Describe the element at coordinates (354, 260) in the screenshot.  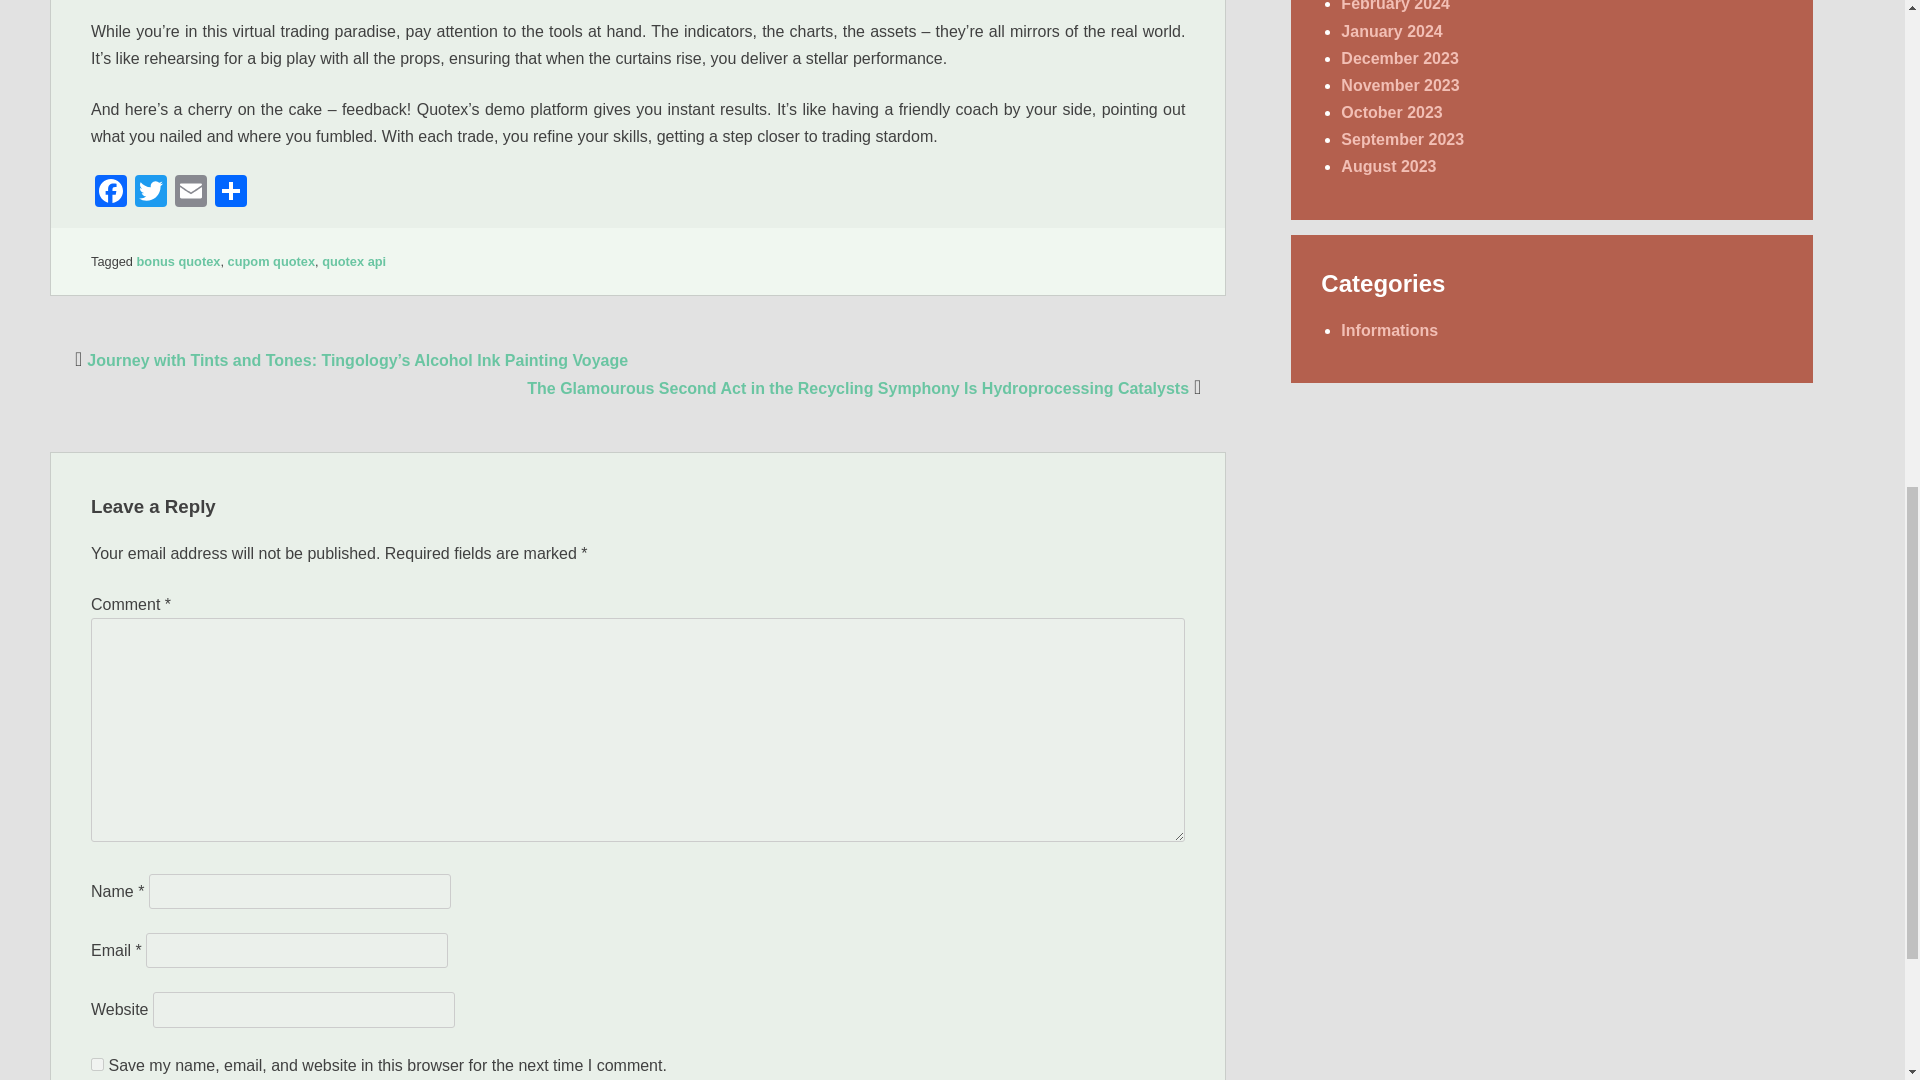
I see `quotex api` at that location.